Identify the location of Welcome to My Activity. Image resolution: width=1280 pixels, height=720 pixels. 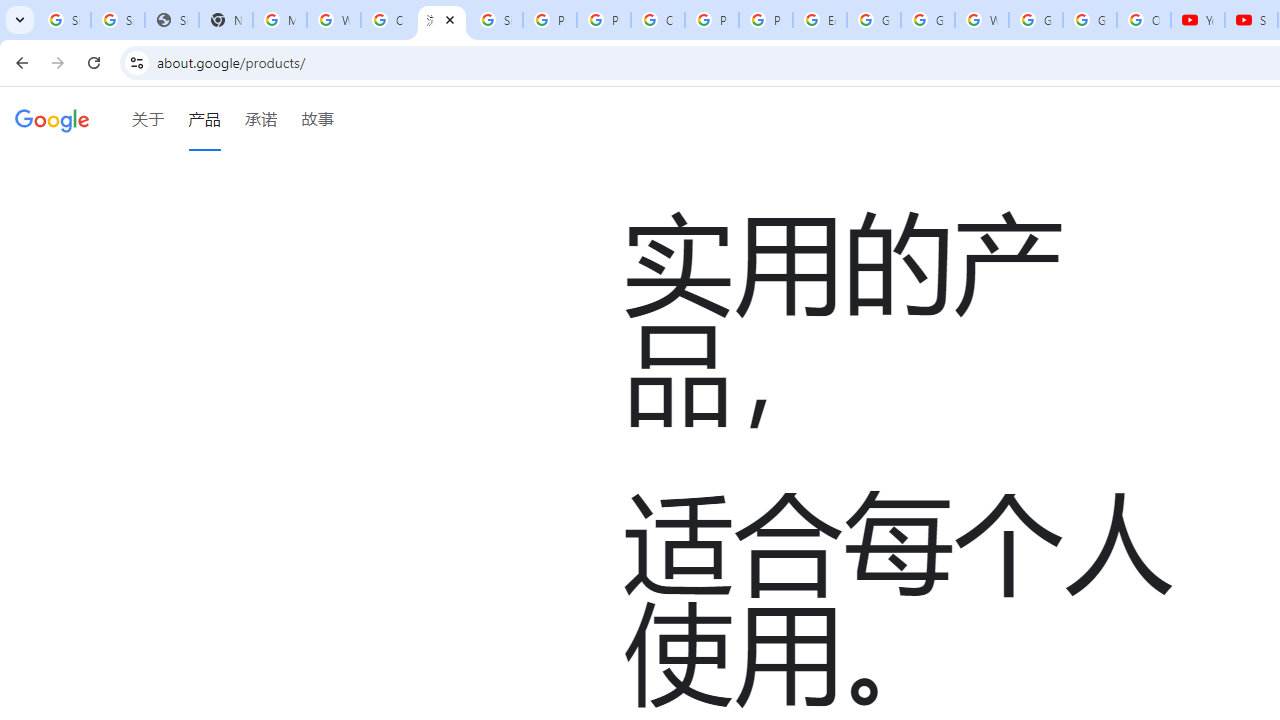
(981, 20).